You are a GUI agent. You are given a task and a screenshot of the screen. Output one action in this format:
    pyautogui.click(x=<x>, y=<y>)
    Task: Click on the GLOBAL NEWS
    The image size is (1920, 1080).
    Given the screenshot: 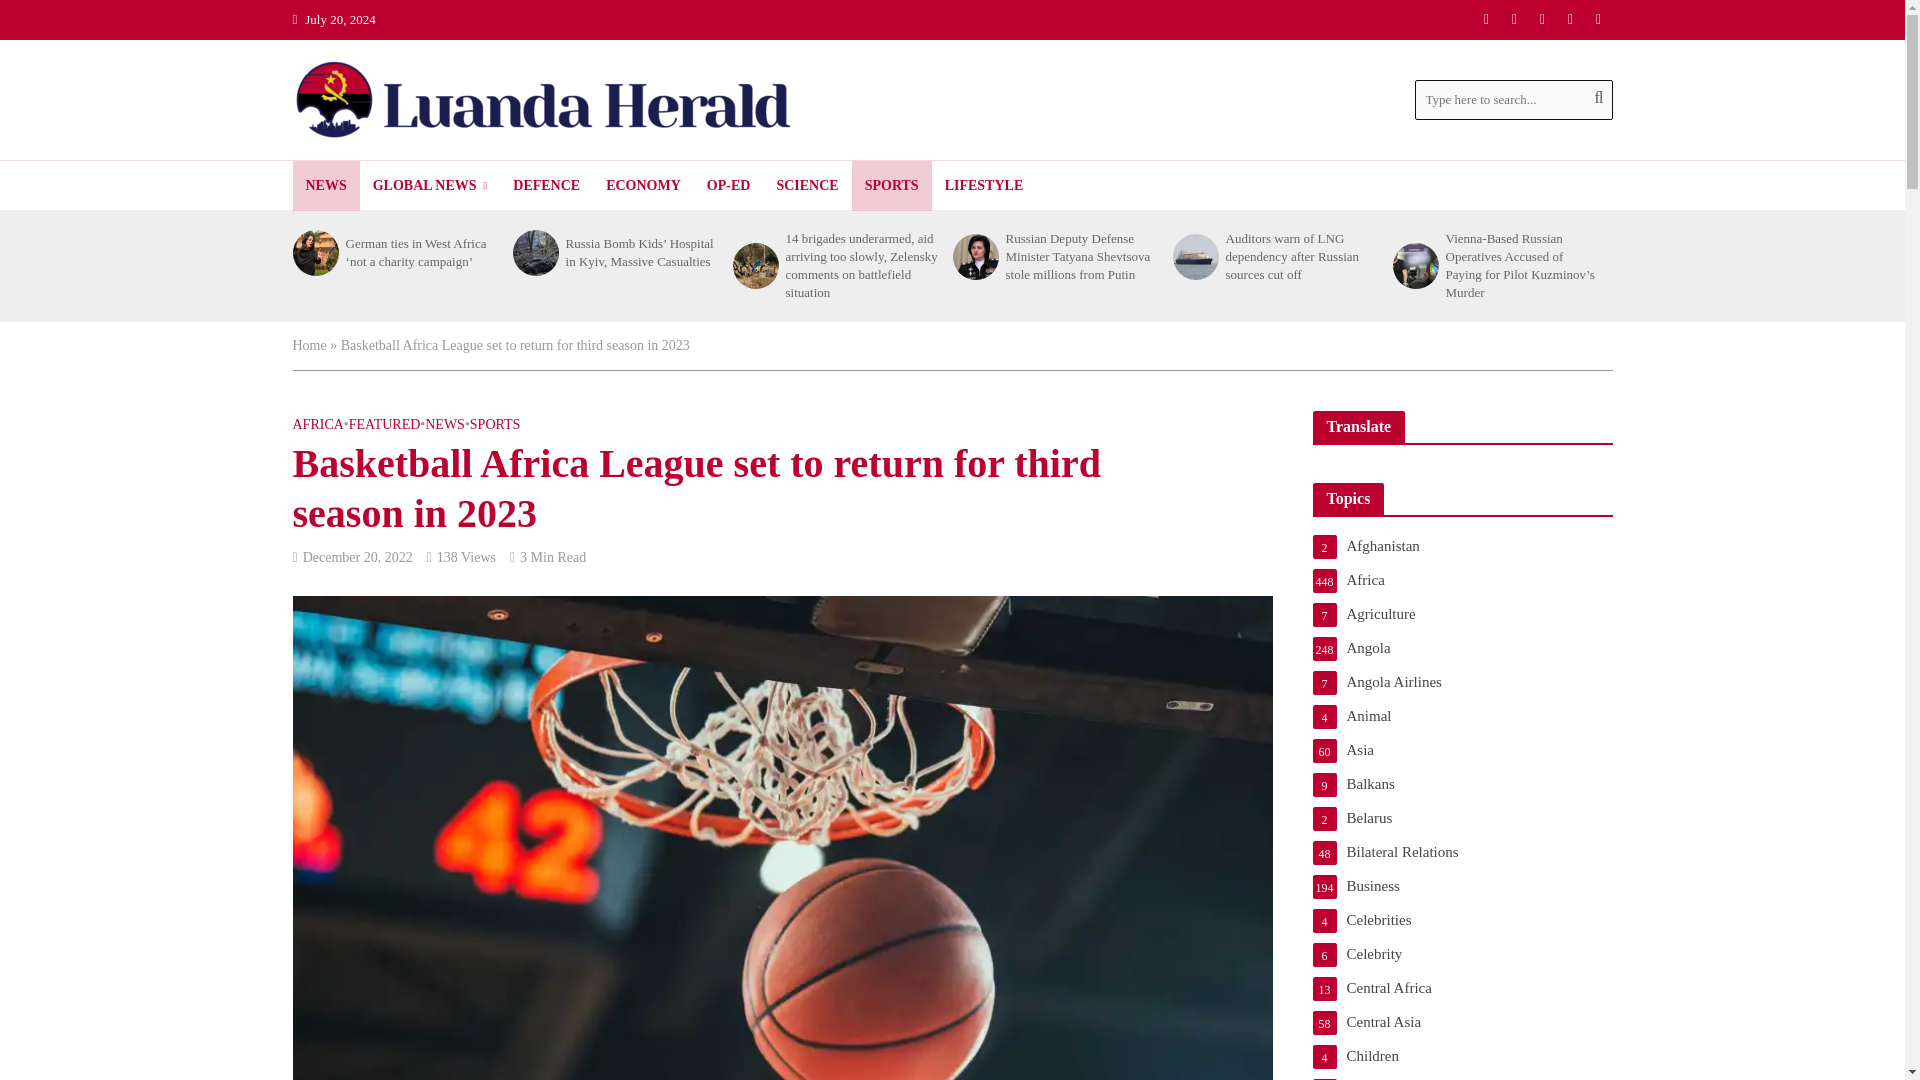 What is the action you would take?
    pyautogui.click(x=430, y=185)
    